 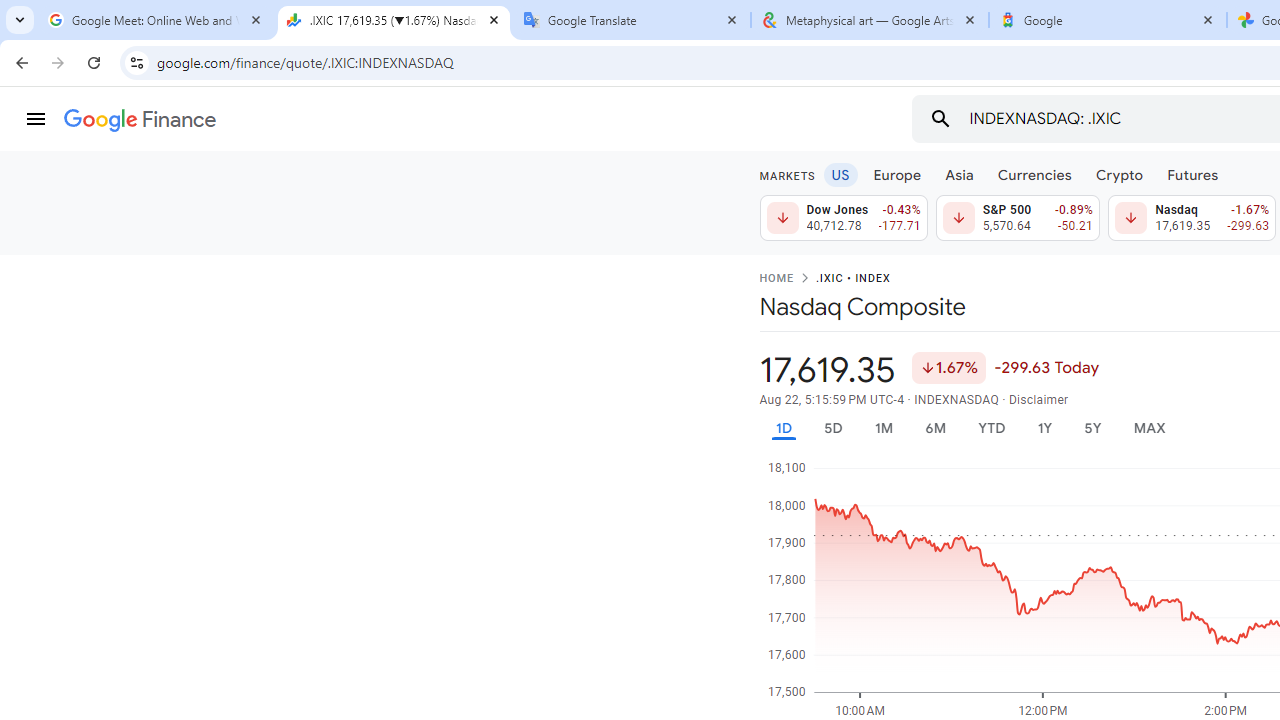 What do you see at coordinates (1044, 428) in the screenshot?
I see `1Y` at bounding box center [1044, 428].